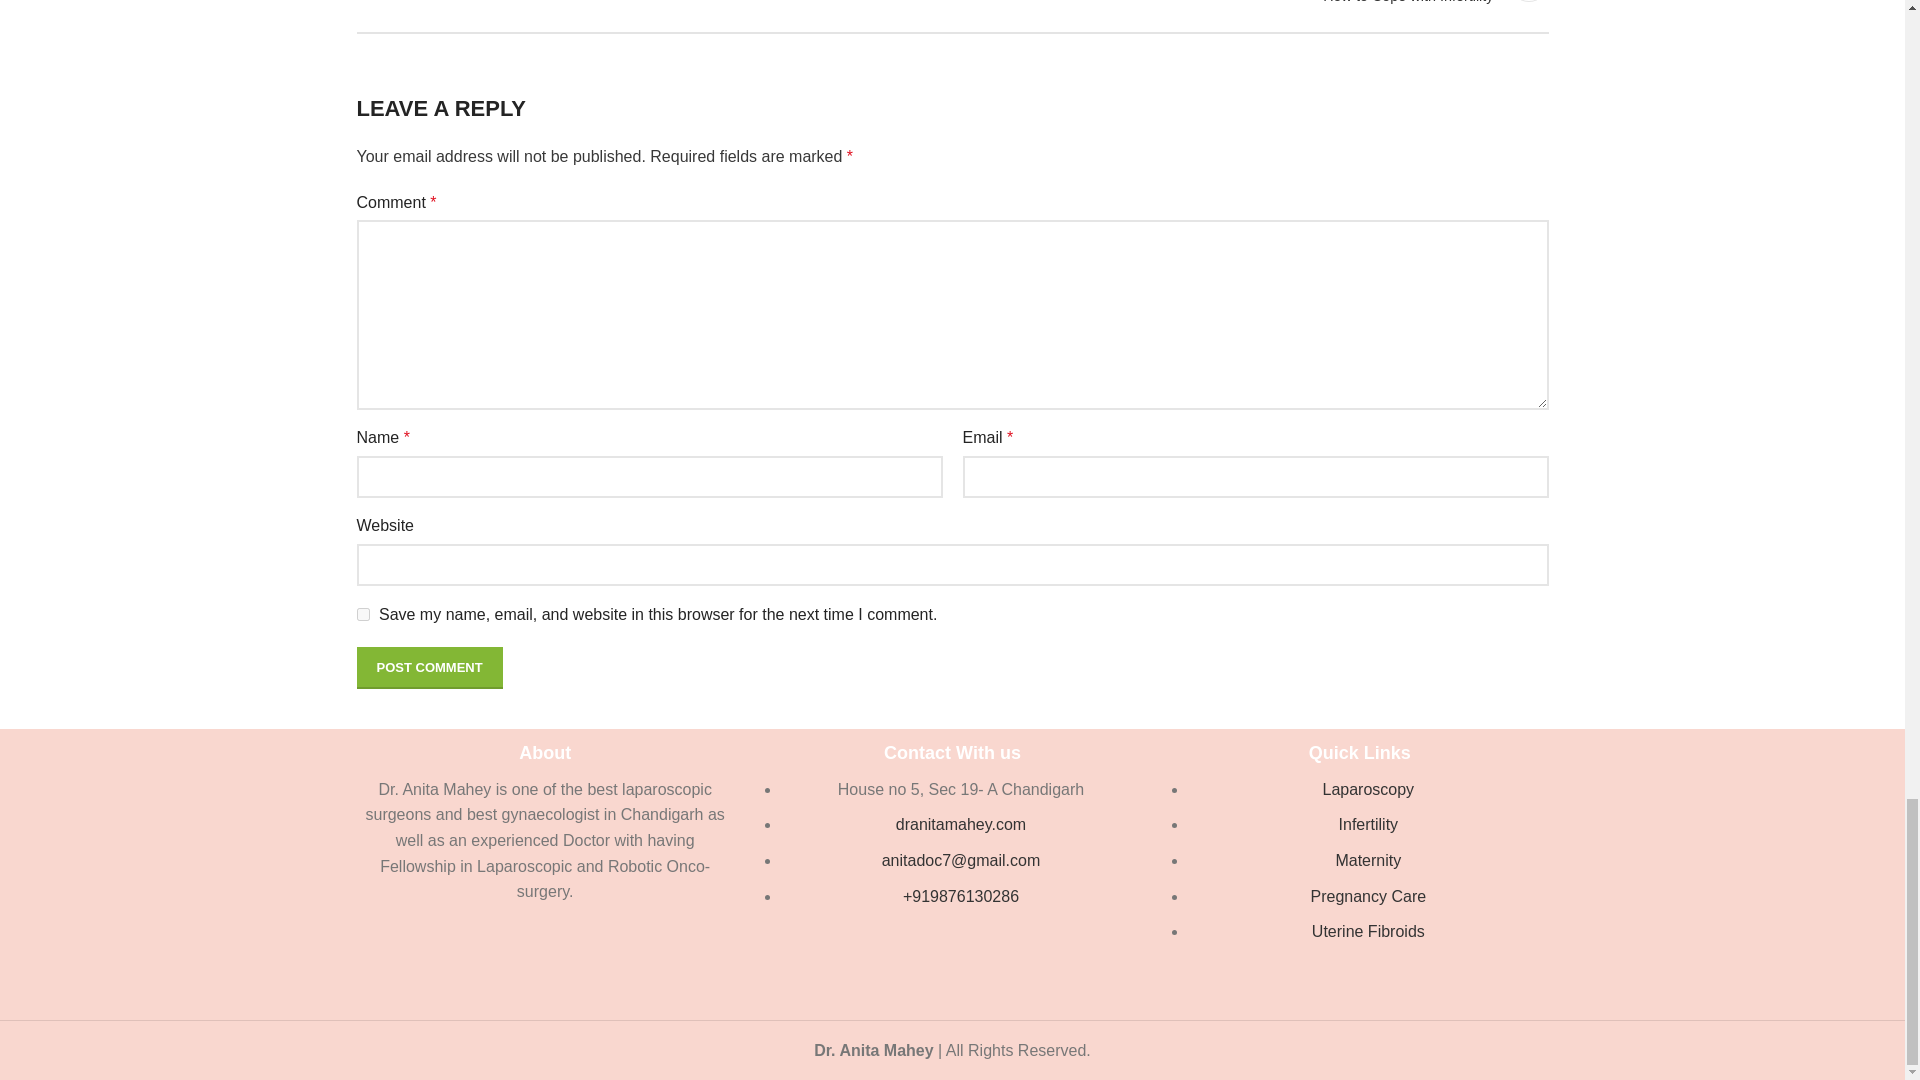 This screenshot has height=1080, width=1920. What do you see at coordinates (1260, 16) in the screenshot?
I see `Post Comment` at bounding box center [1260, 16].